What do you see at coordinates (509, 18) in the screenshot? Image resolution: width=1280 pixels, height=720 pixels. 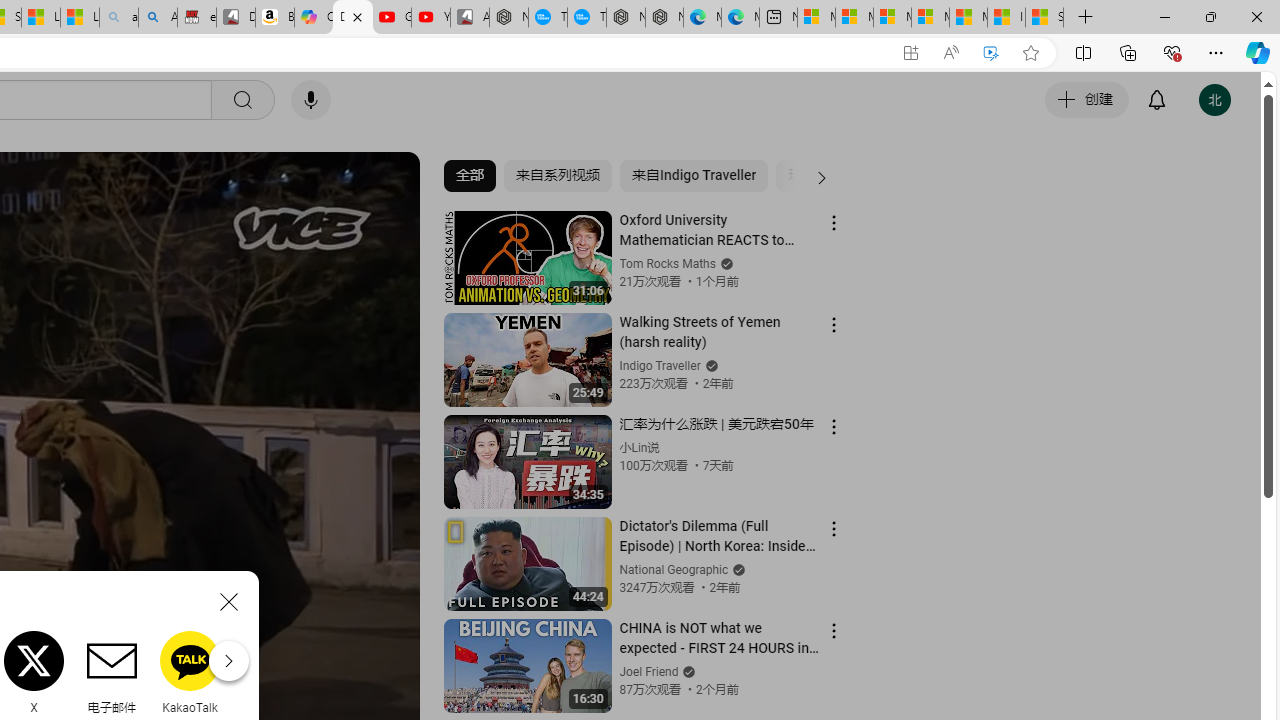 I see `Nordace - My Account` at bounding box center [509, 18].